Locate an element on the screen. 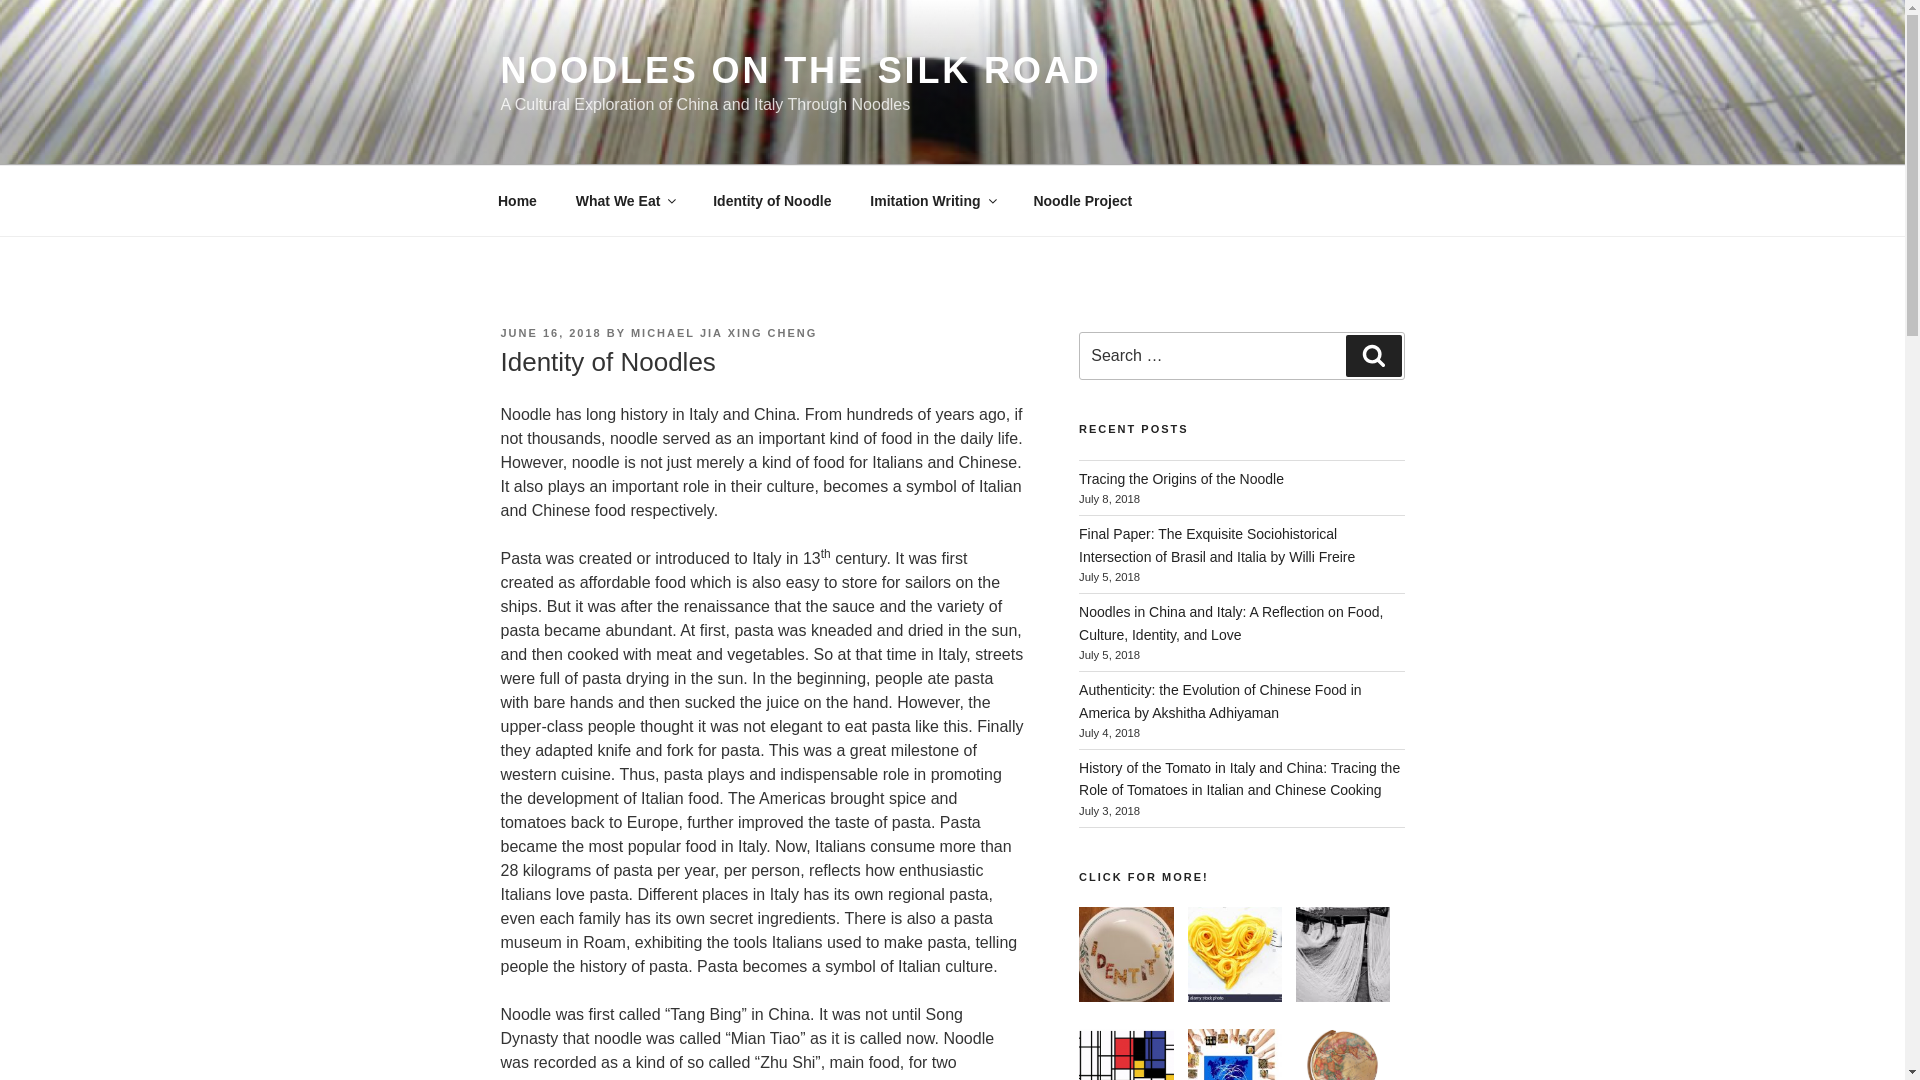 This screenshot has width=1920, height=1080. Home is located at coordinates (517, 200).